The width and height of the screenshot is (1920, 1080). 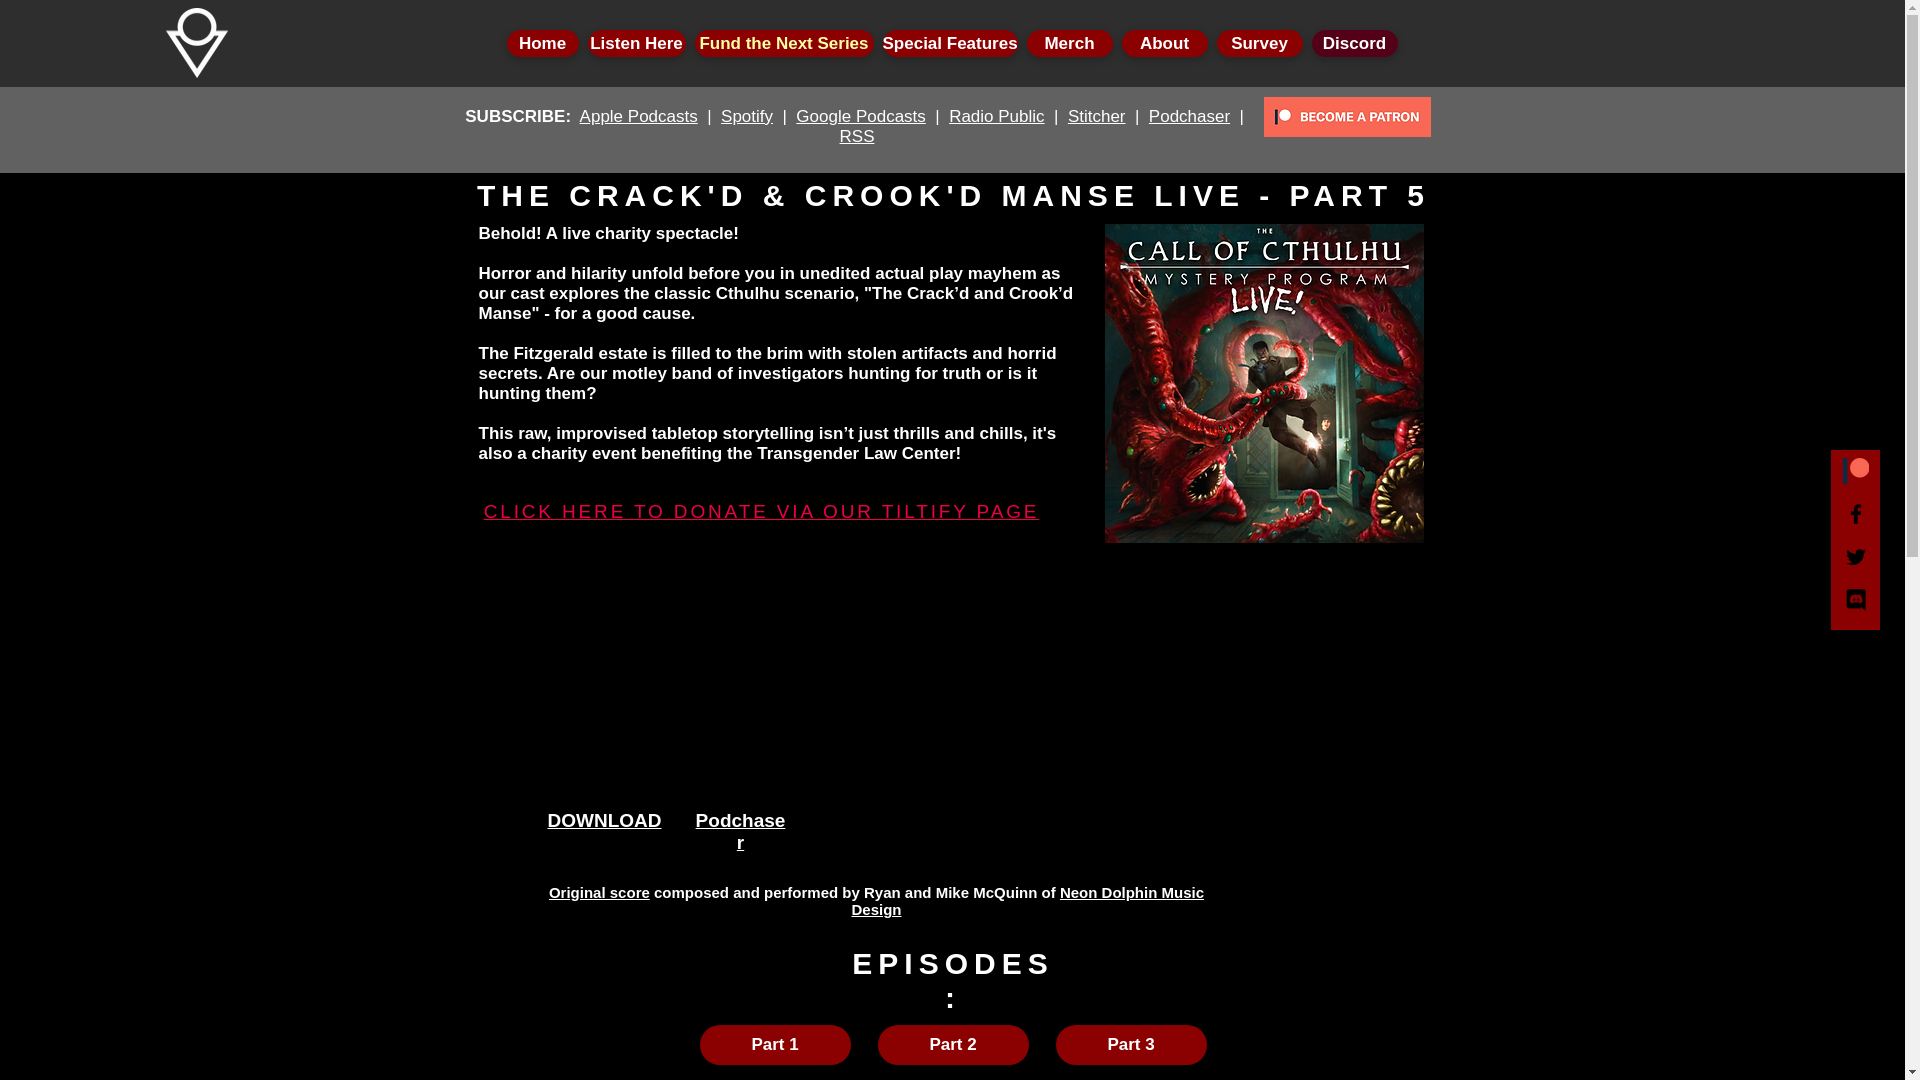 What do you see at coordinates (860, 116) in the screenshot?
I see `Google Podcasts` at bounding box center [860, 116].